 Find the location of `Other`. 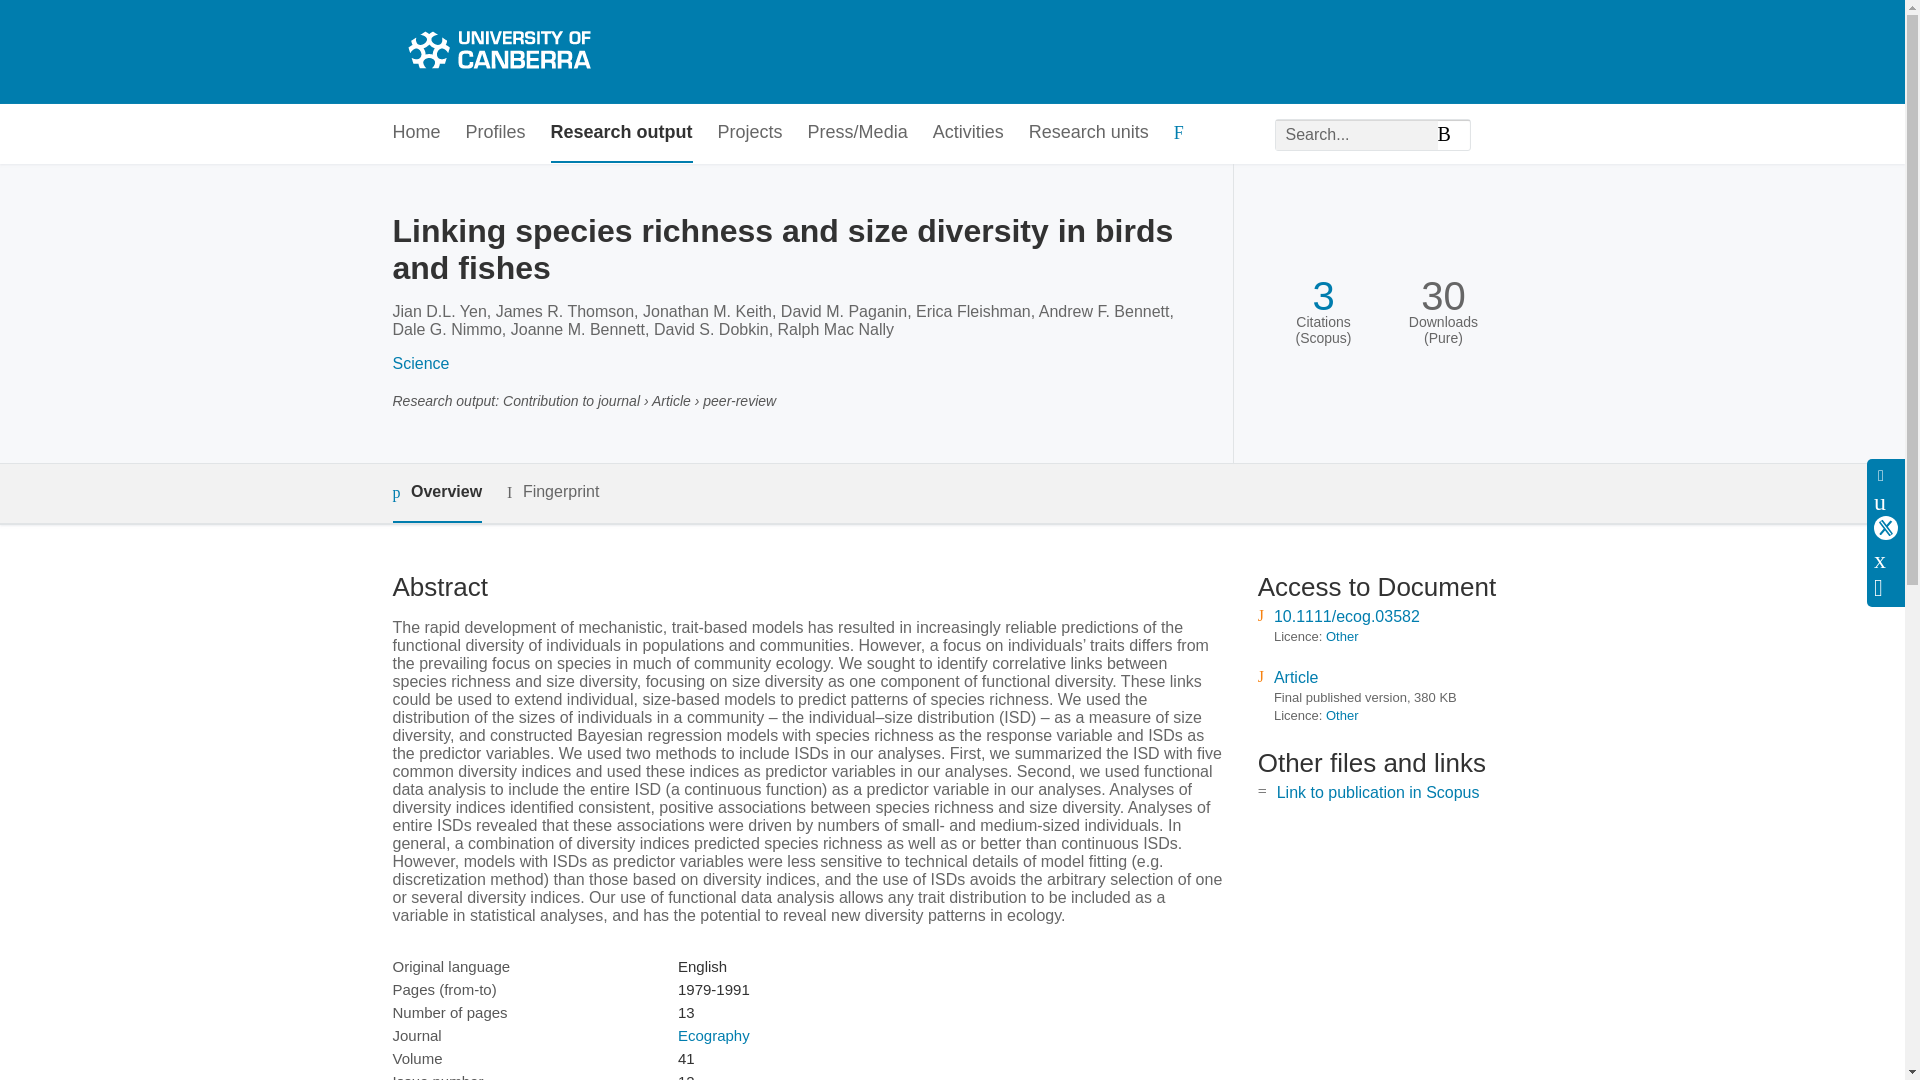

Other is located at coordinates (1342, 636).